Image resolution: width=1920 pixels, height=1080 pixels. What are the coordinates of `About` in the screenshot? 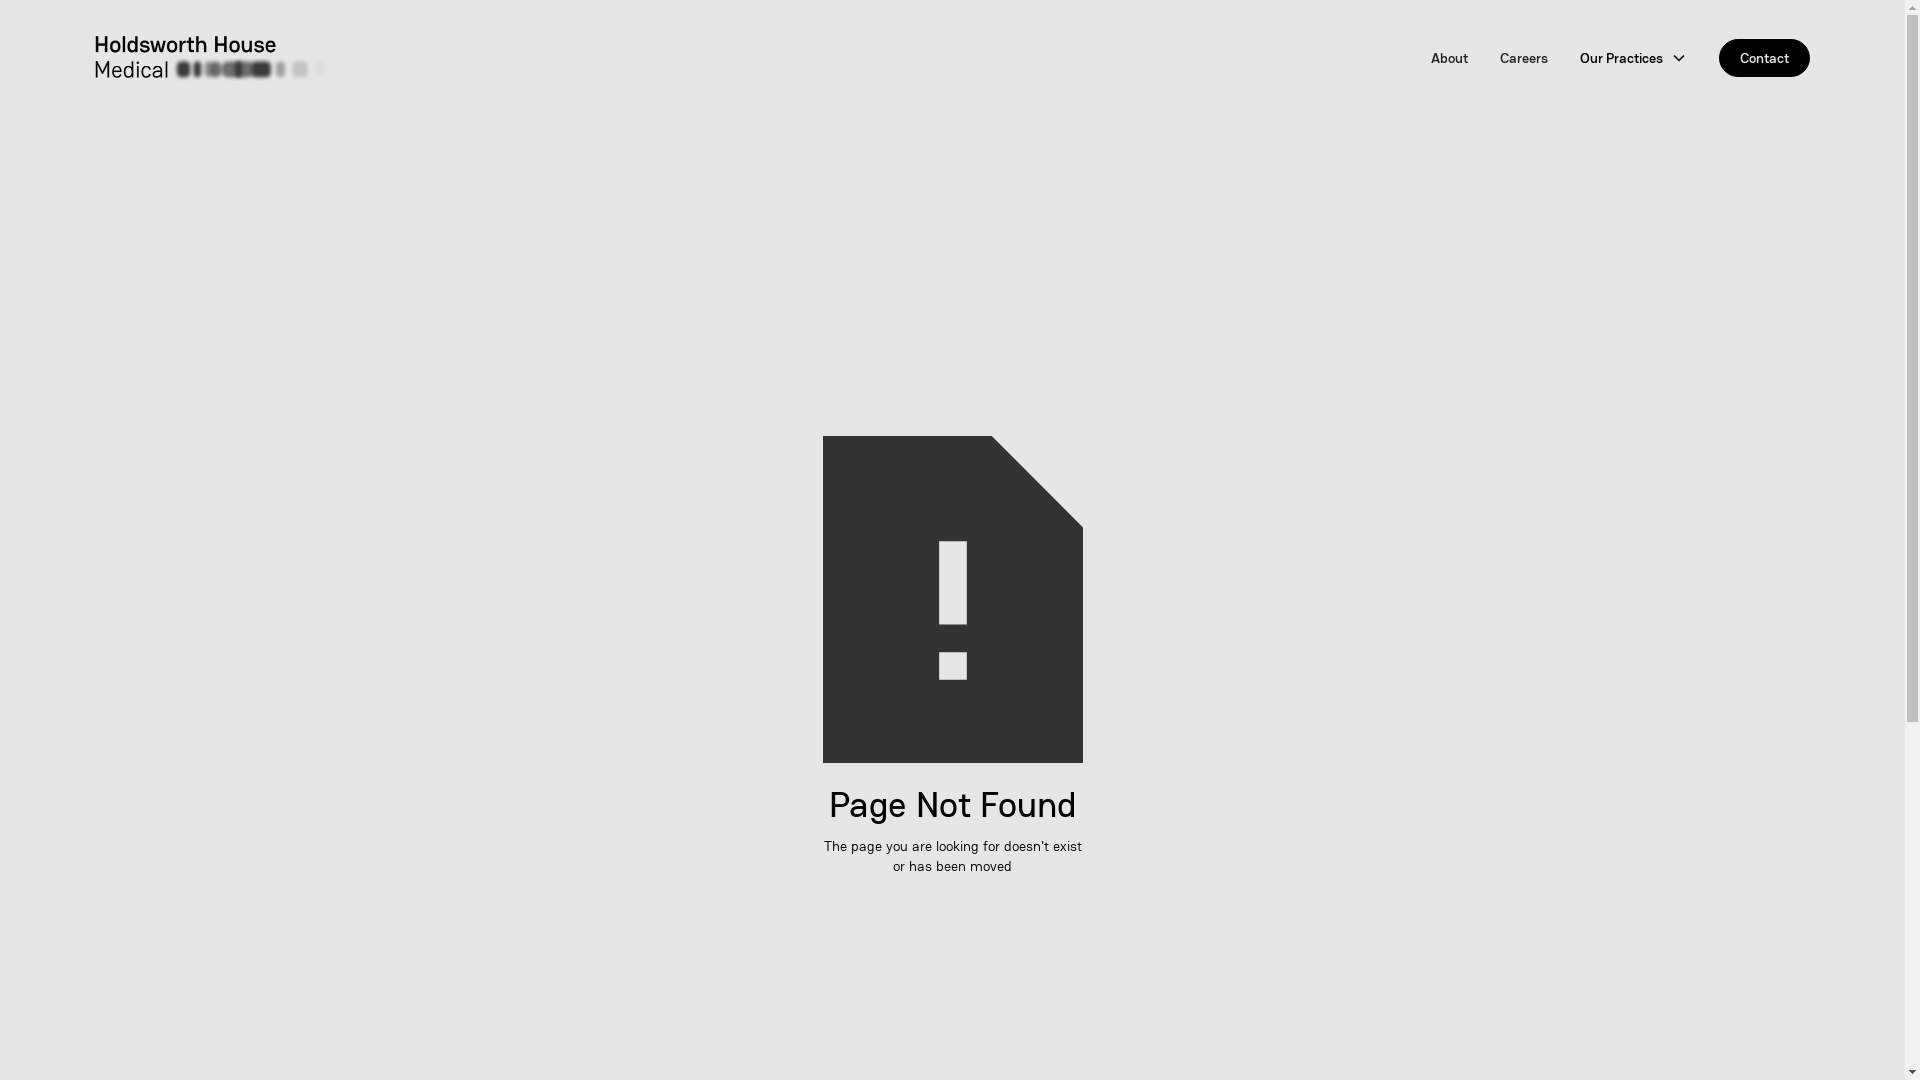 It's located at (1450, 58).